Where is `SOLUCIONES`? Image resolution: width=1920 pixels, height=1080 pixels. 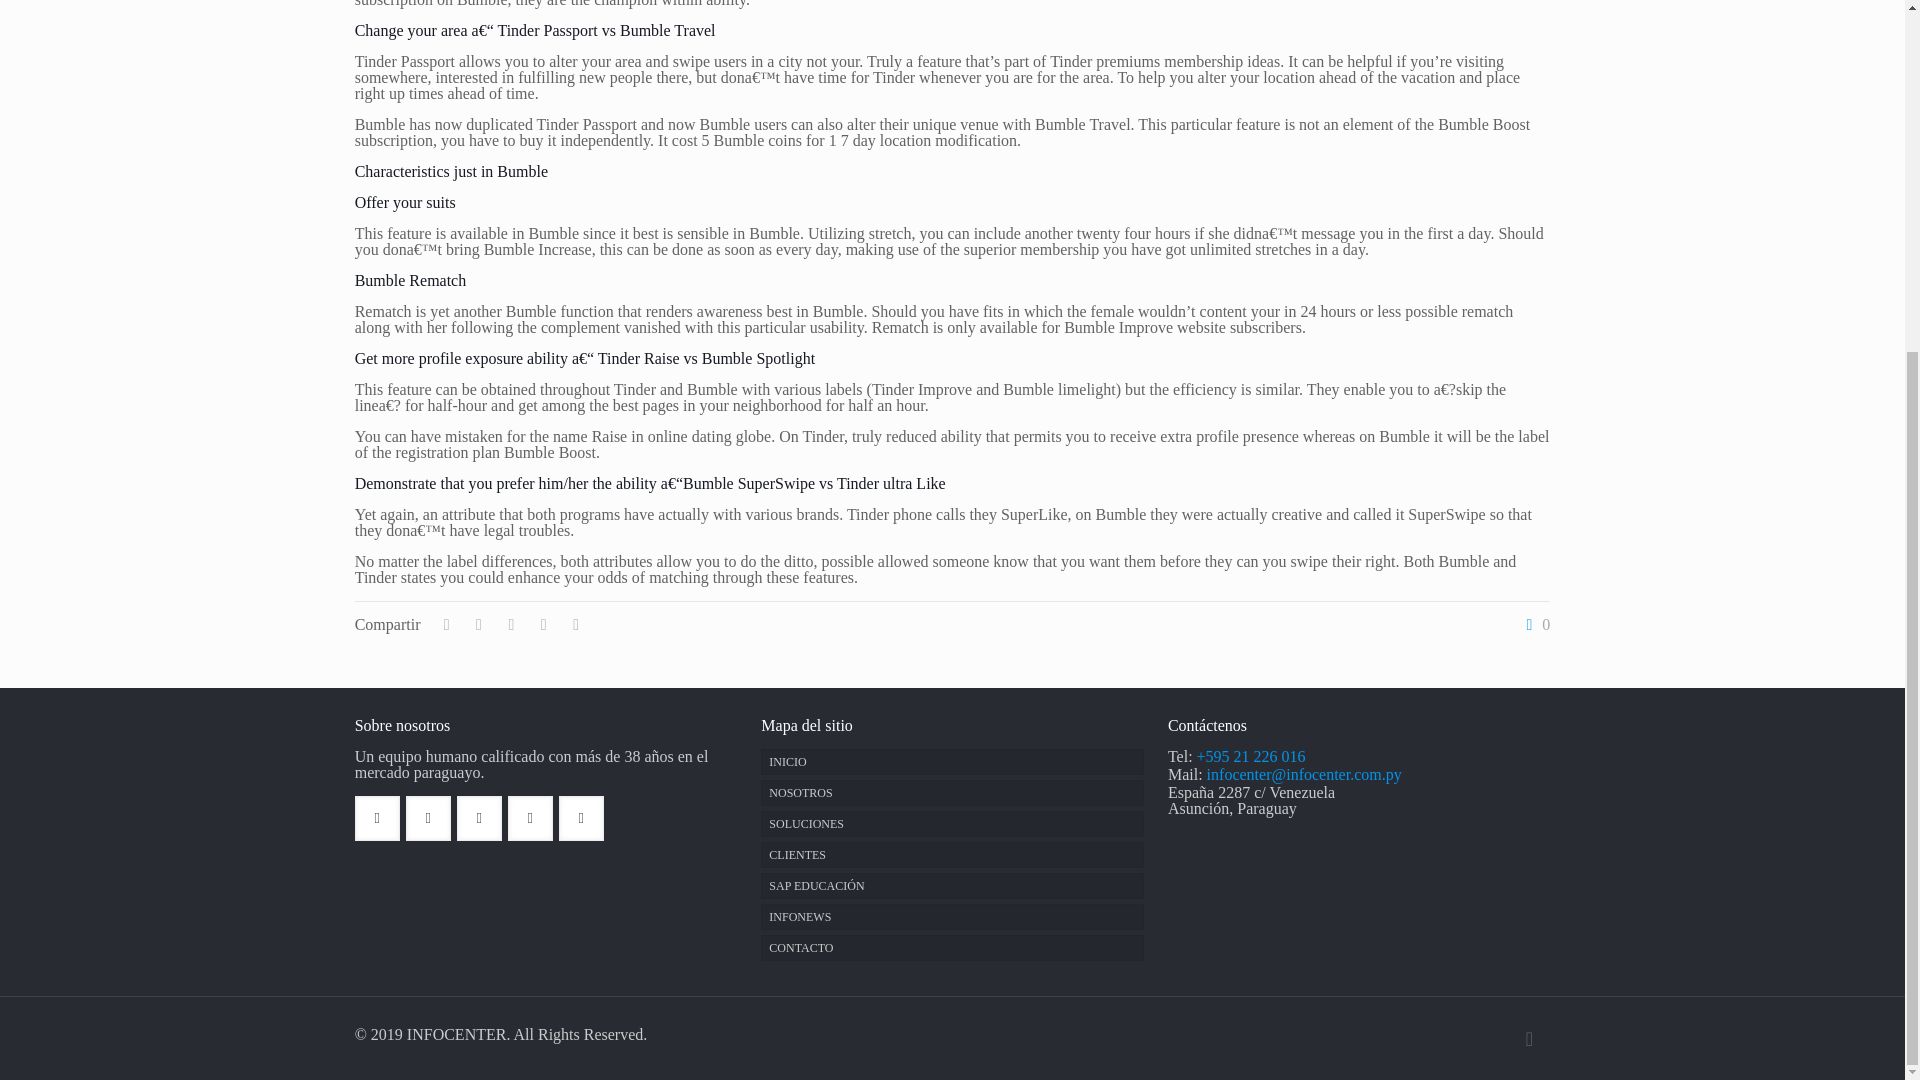 SOLUCIONES is located at coordinates (951, 824).